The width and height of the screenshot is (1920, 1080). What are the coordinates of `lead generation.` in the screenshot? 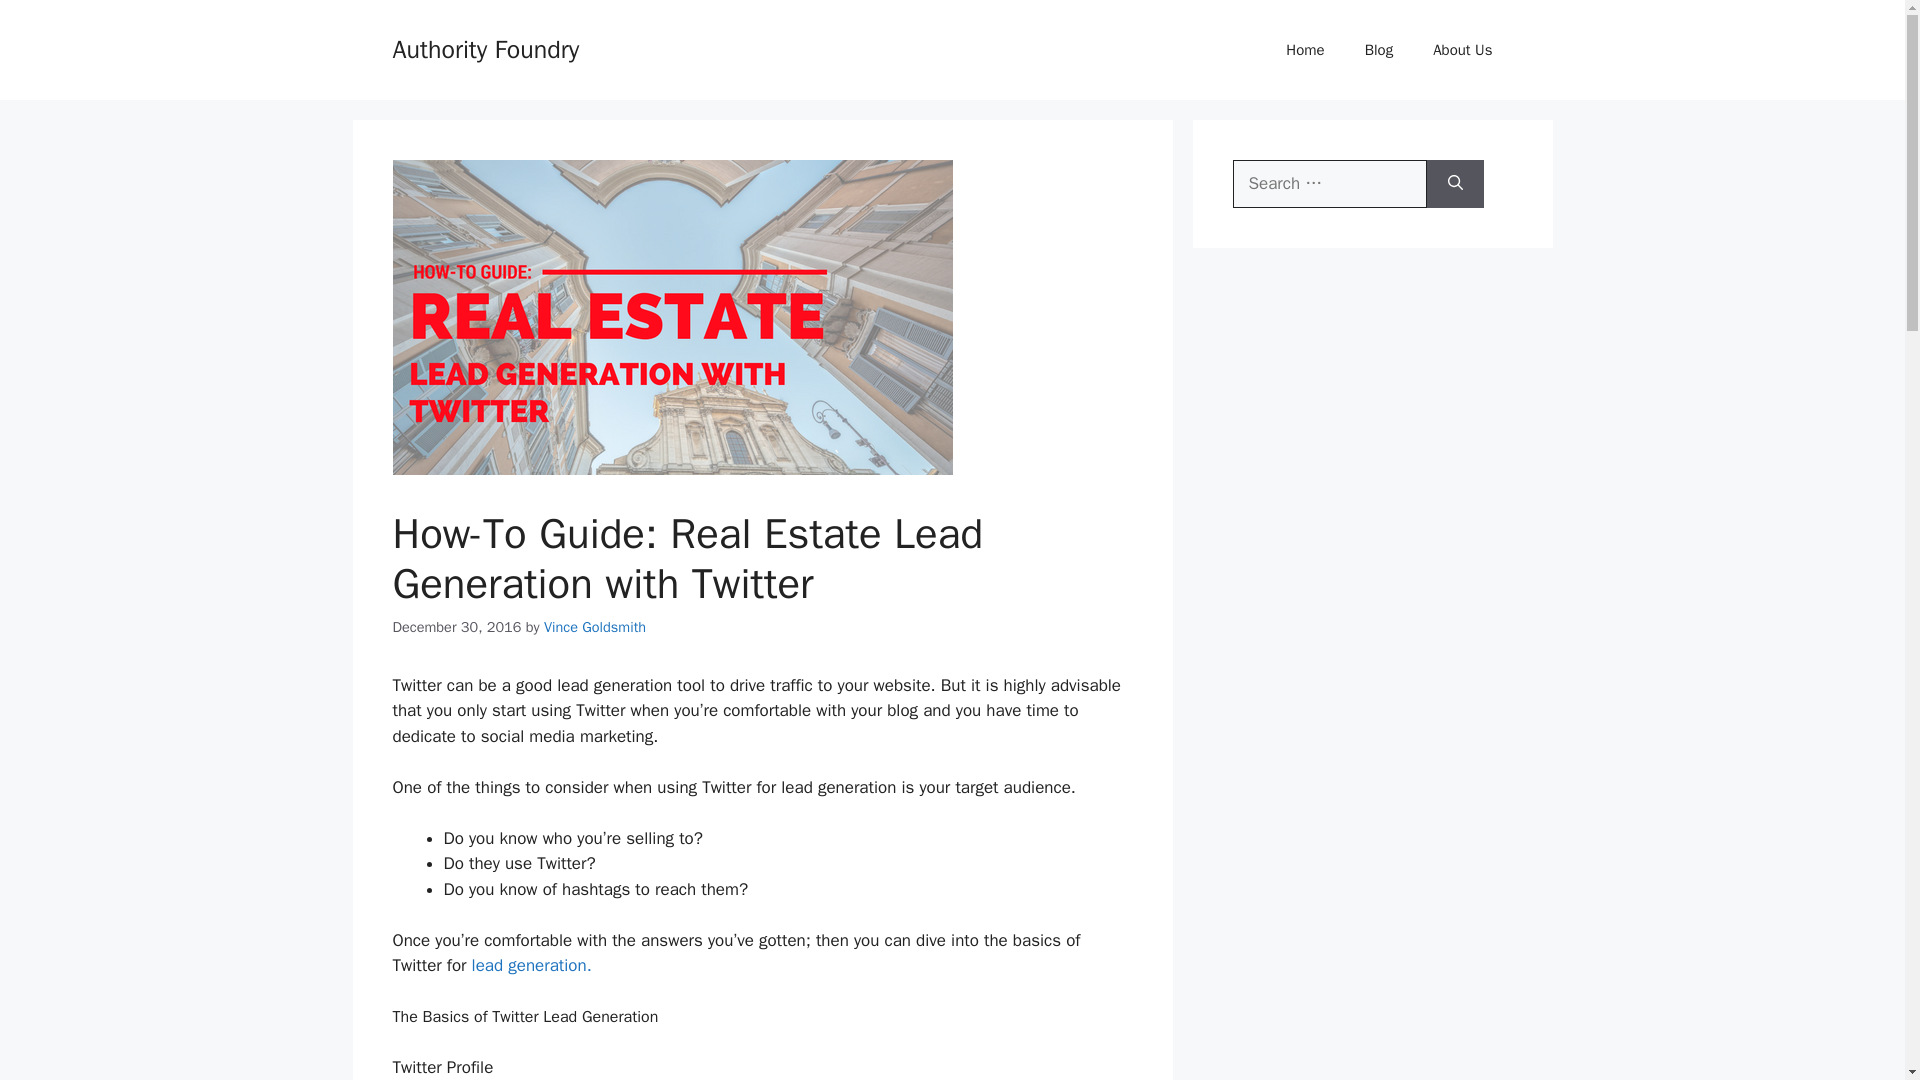 It's located at (532, 965).